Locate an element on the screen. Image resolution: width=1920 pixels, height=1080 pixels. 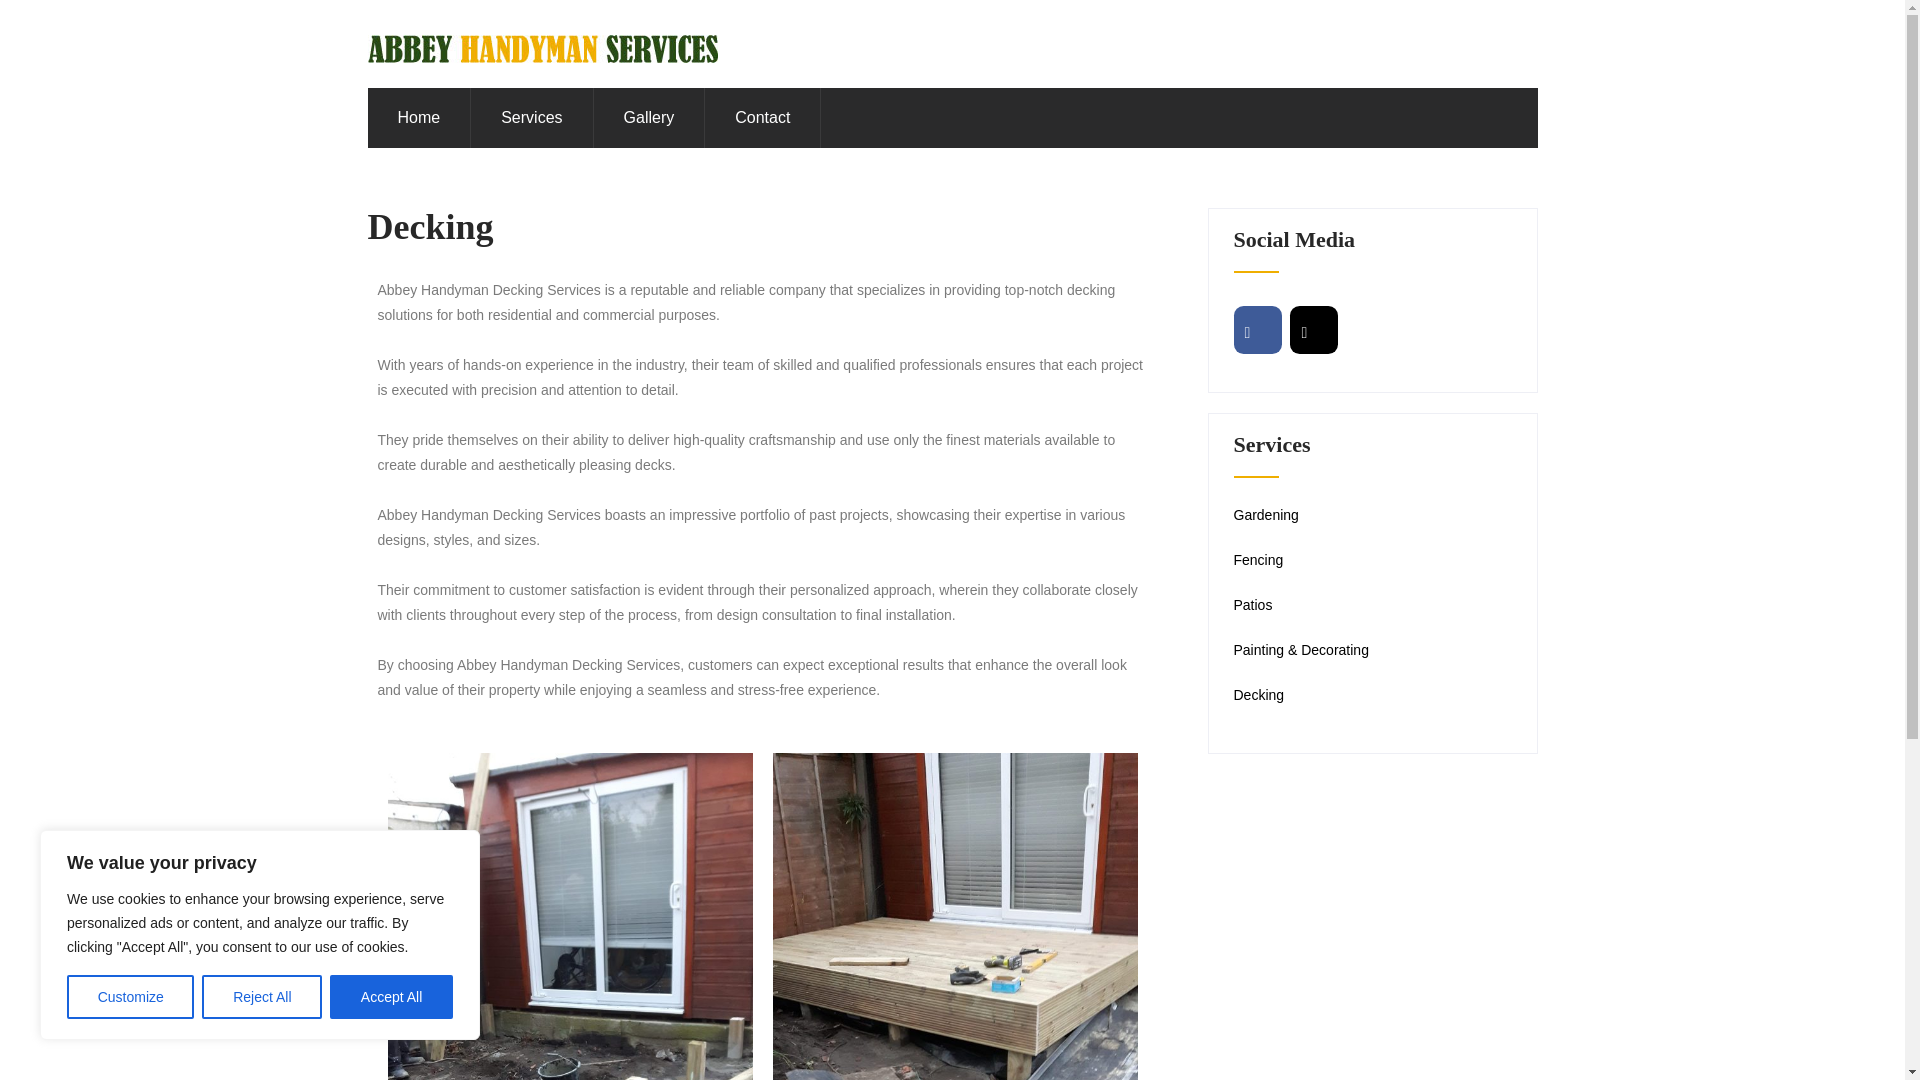
Facebook is located at coordinates (1258, 330).